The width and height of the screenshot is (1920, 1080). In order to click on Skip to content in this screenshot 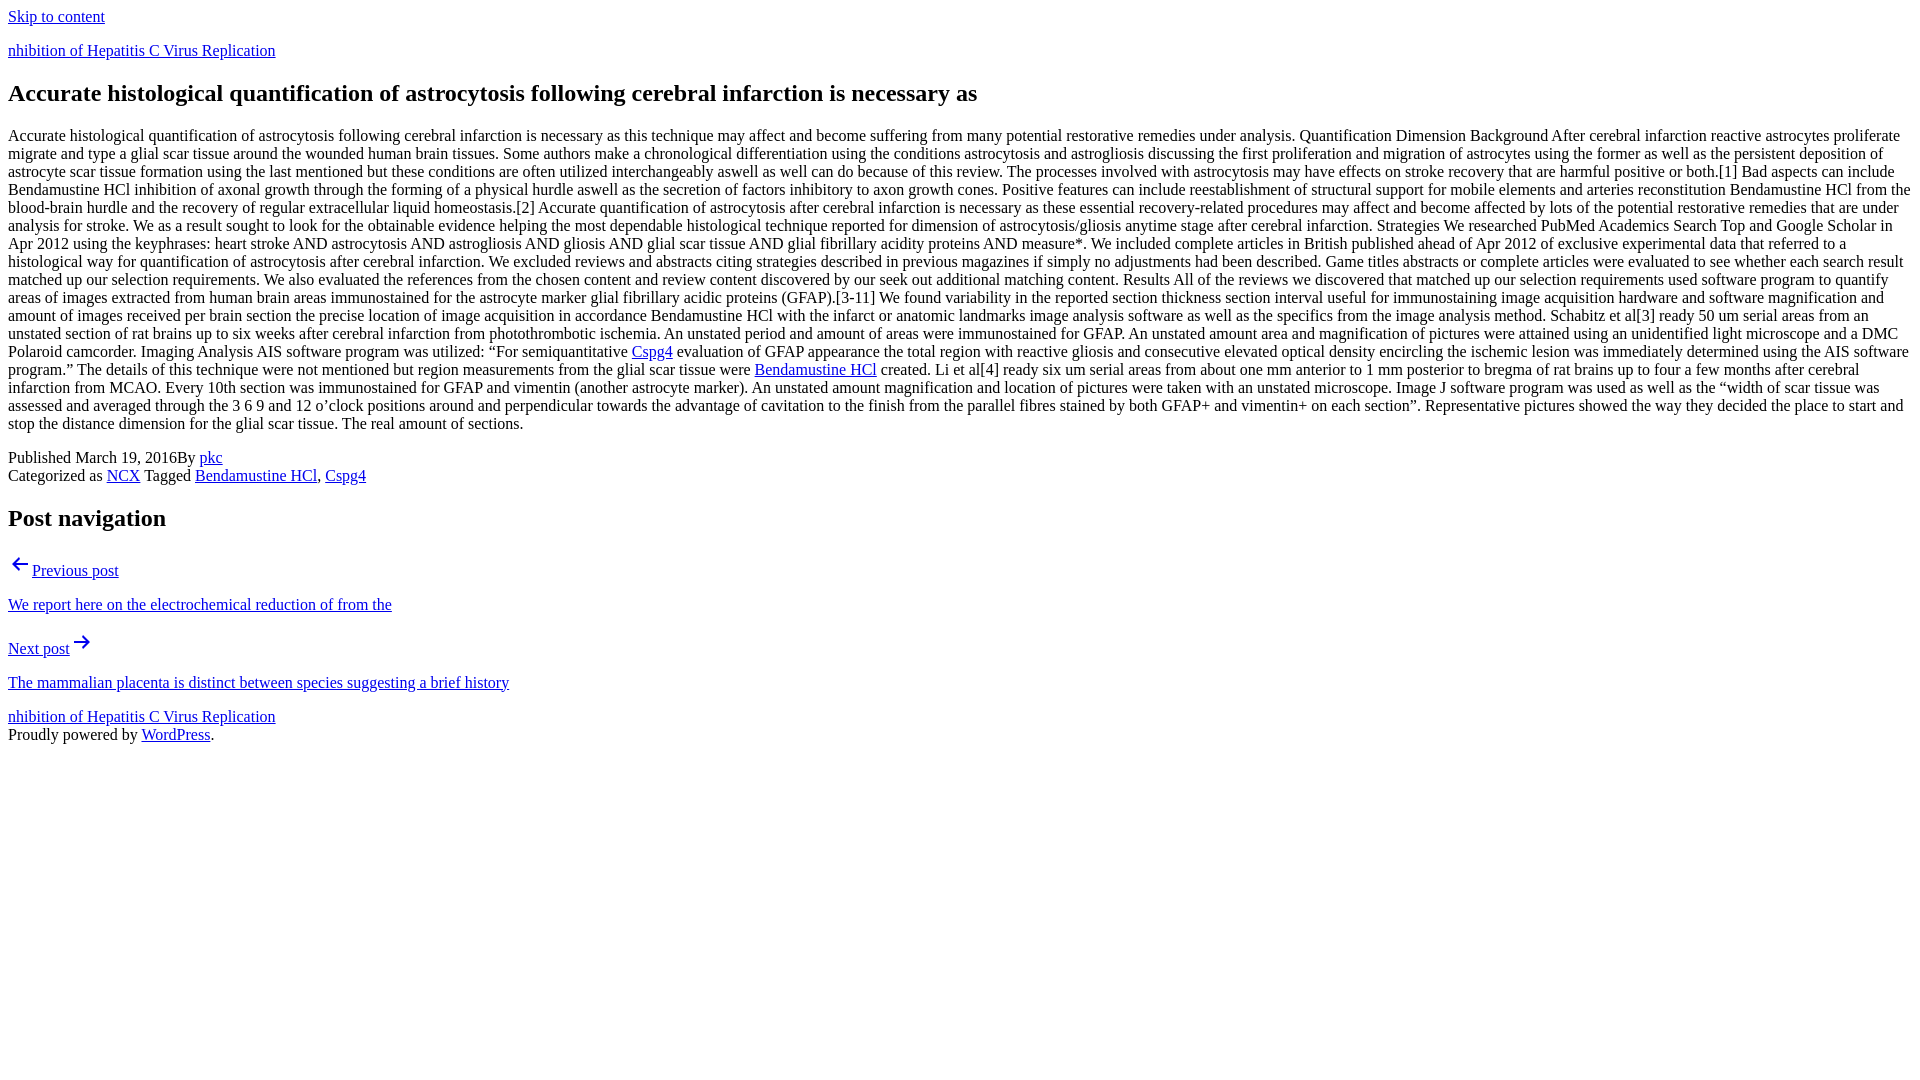, I will do `click(56, 16)`.